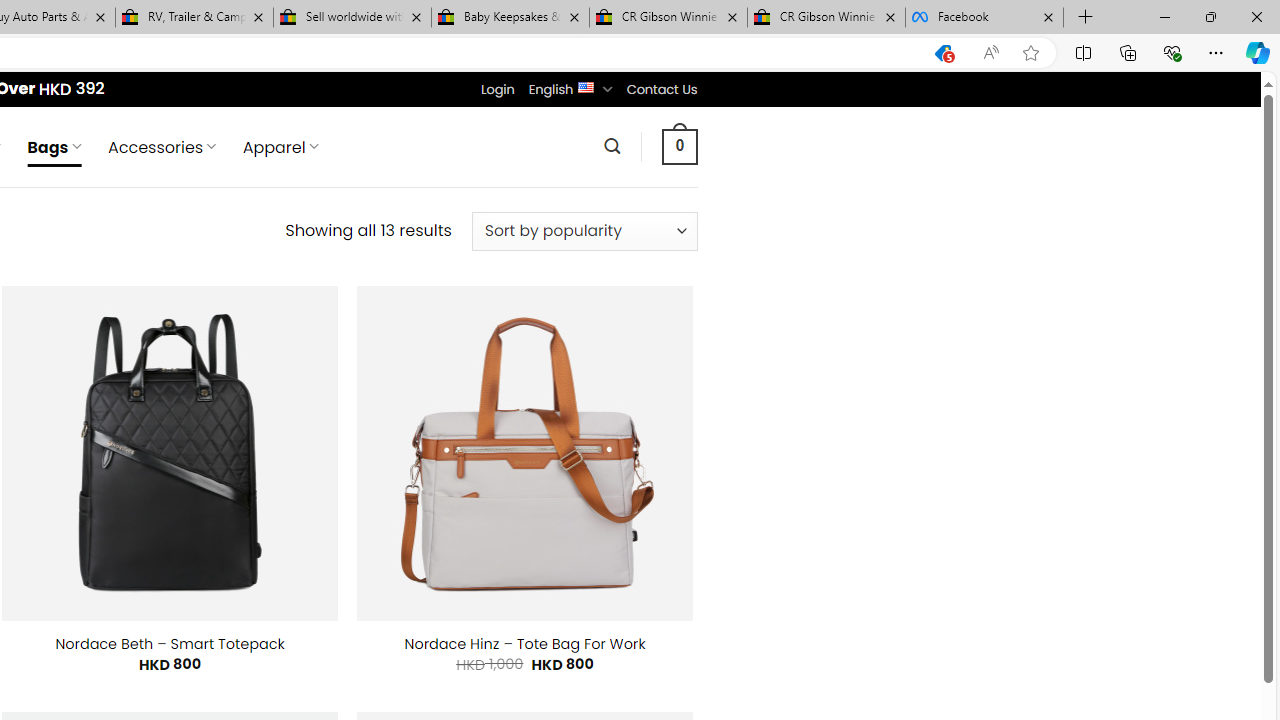 This screenshot has width=1280, height=720. I want to click on  0 , so click(679, 146).